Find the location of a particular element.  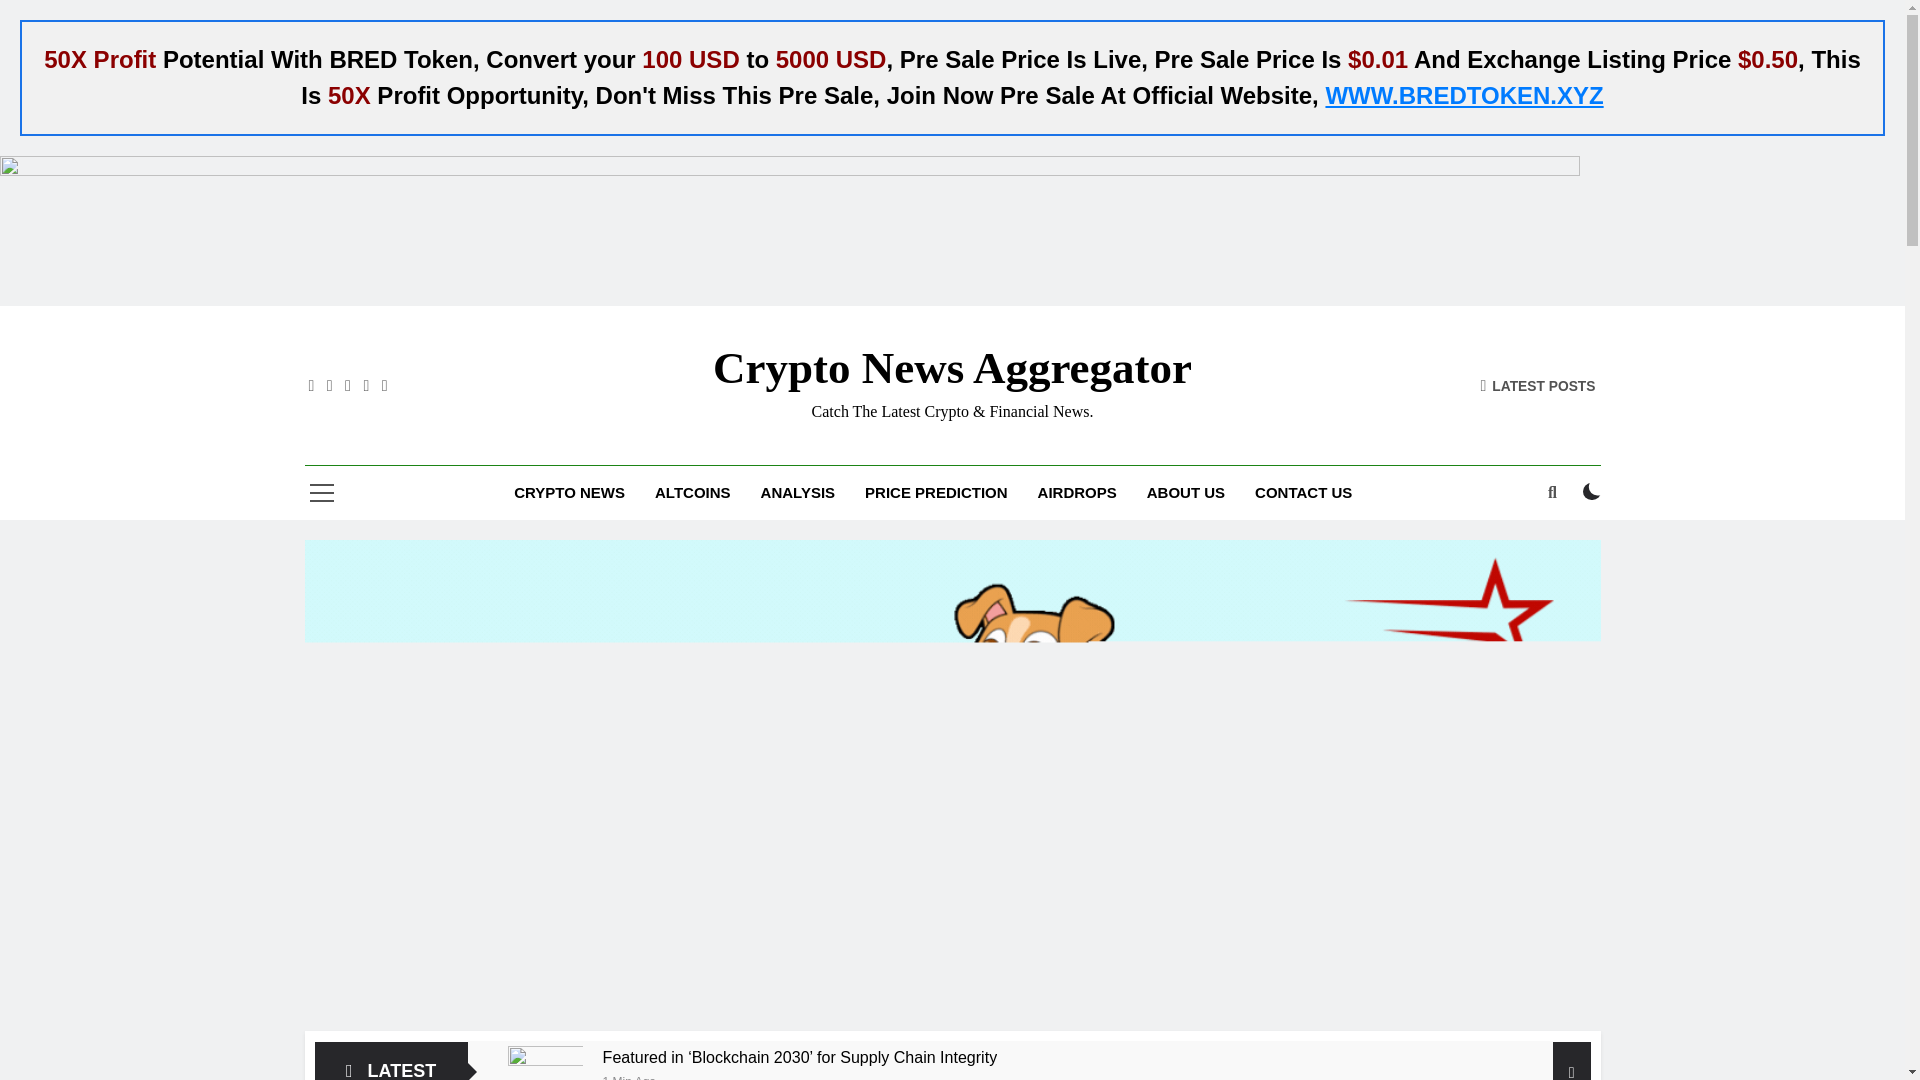

CONTACT US is located at coordinates (1304, 492).